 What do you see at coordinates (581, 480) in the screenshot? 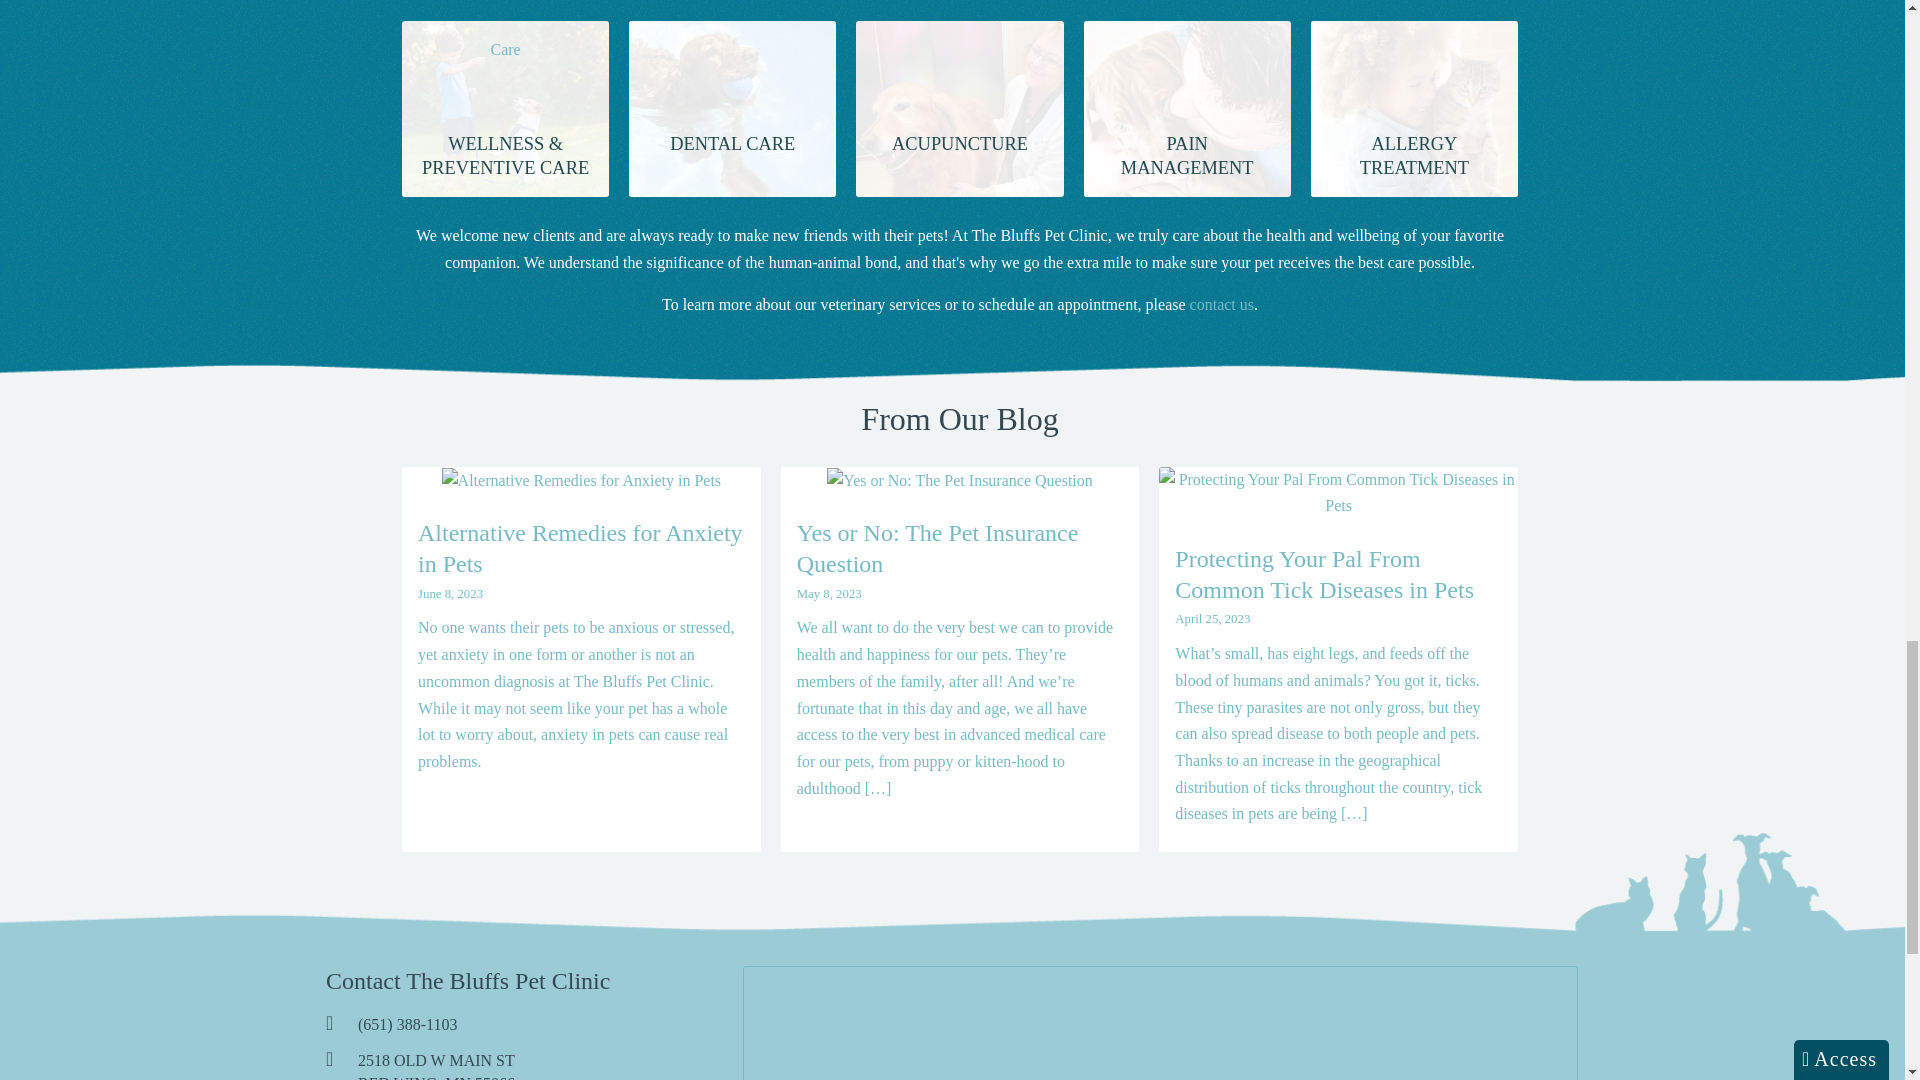
I see `Alternative Remedies for Anxiety in Pets` at bounding box center [581, 480].